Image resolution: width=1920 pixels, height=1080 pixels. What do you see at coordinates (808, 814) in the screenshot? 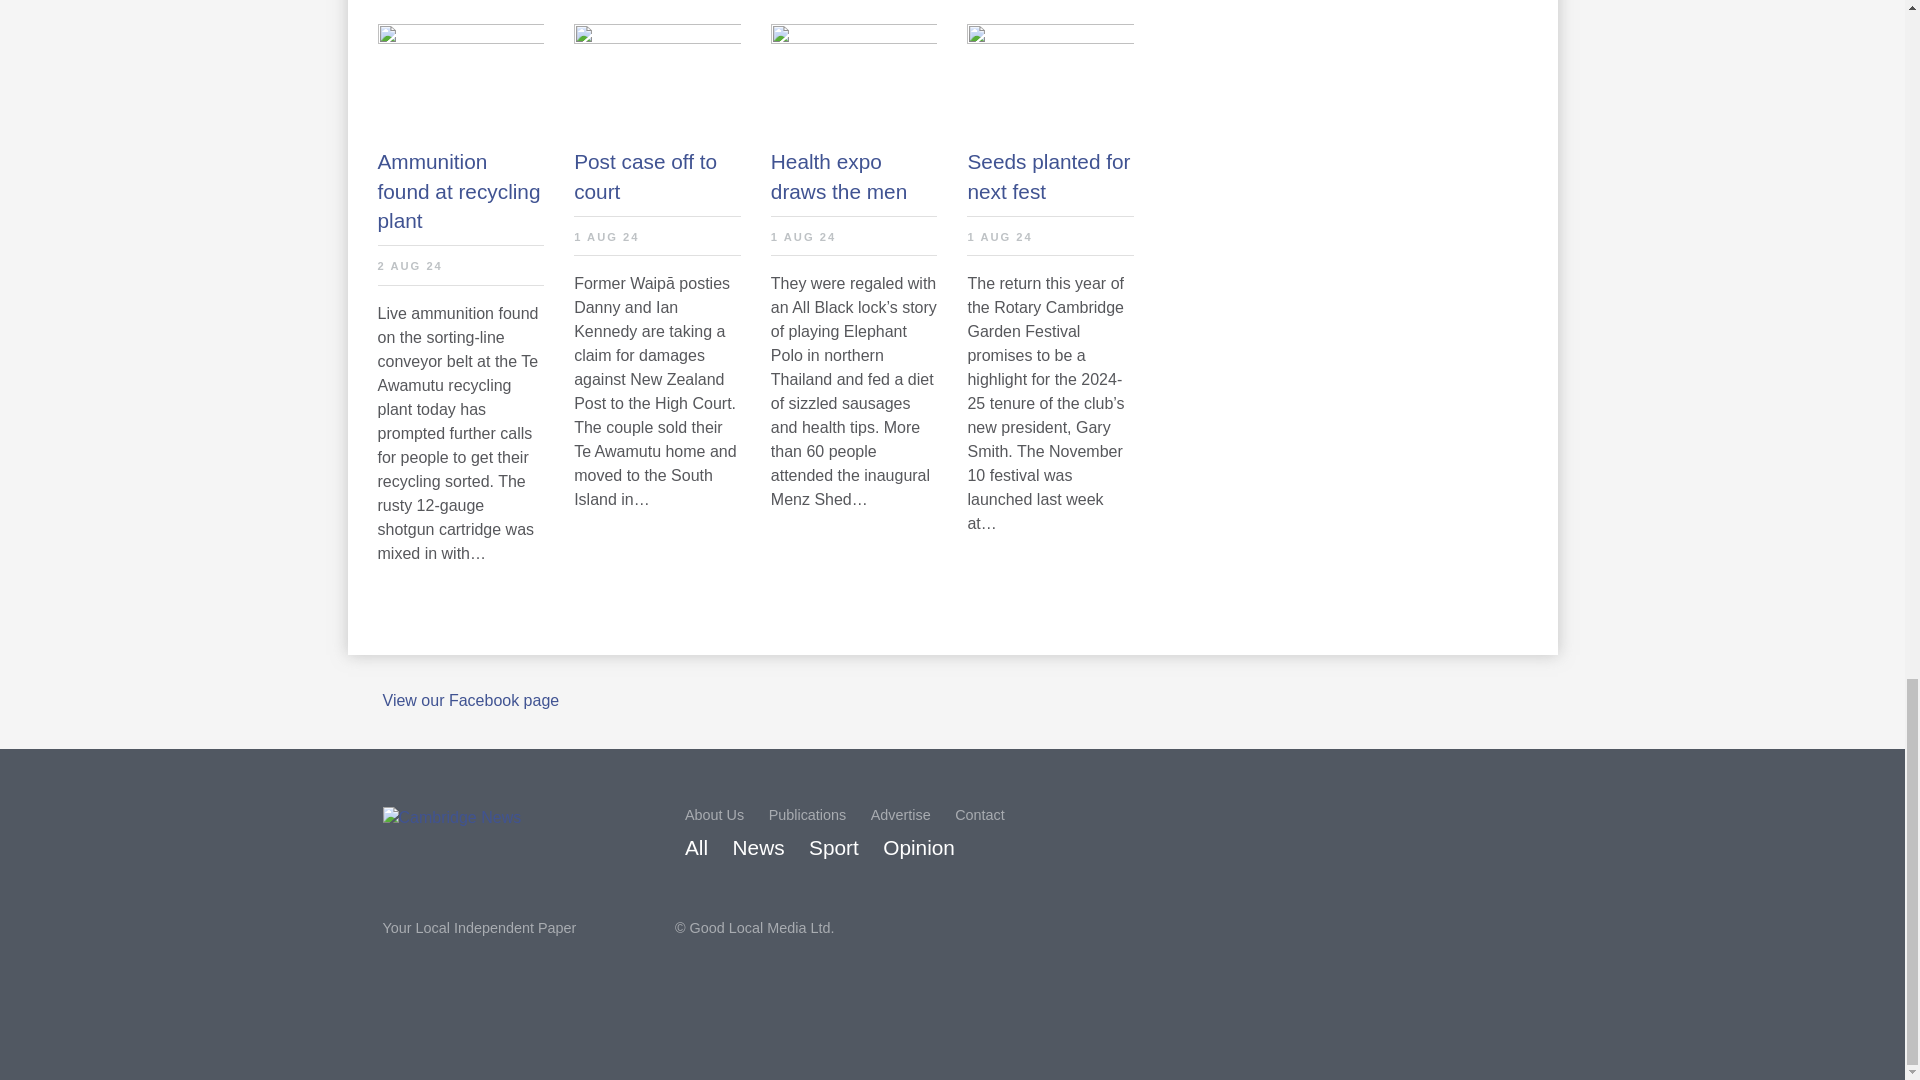
I see `Publications` at bounding box center [808, 814].